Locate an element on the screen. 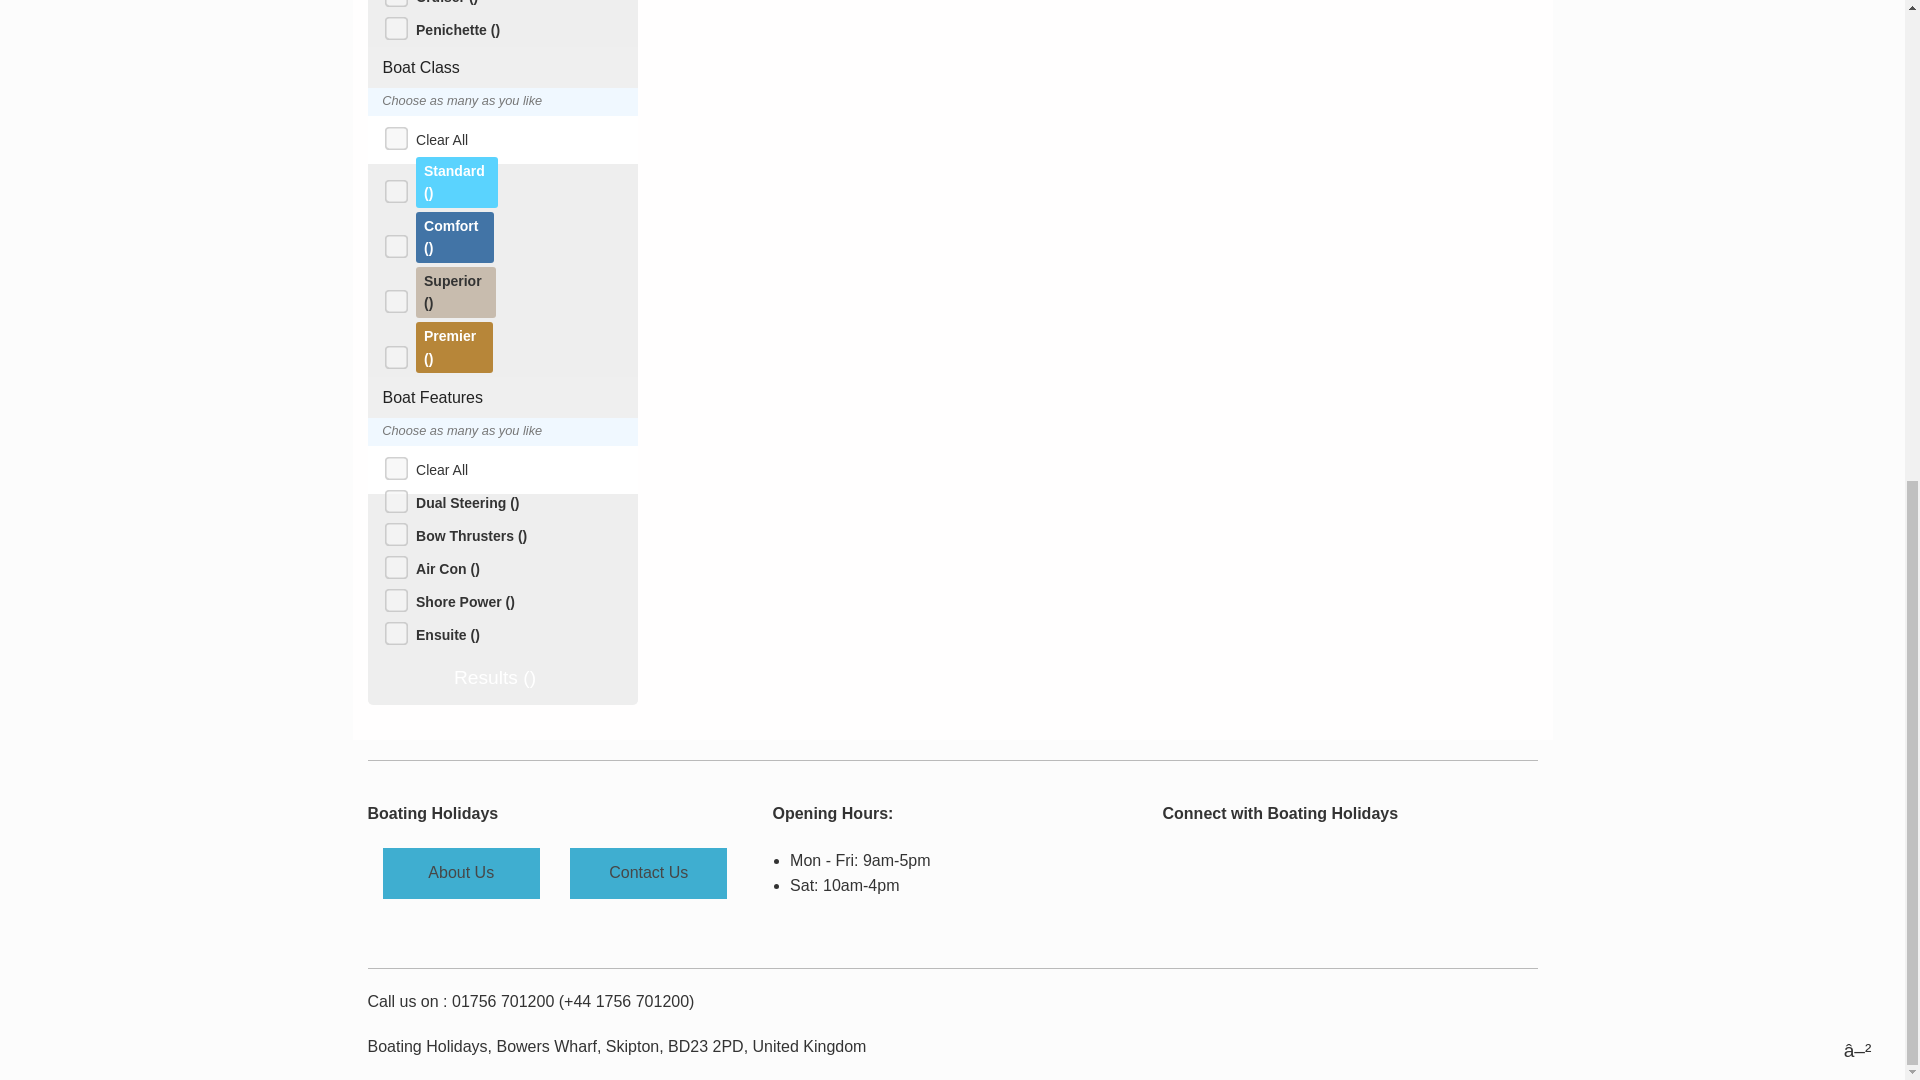 This screenshot has width=1920, height=1080. Inside and Outside steering positions is located at coordinates (467, 503).